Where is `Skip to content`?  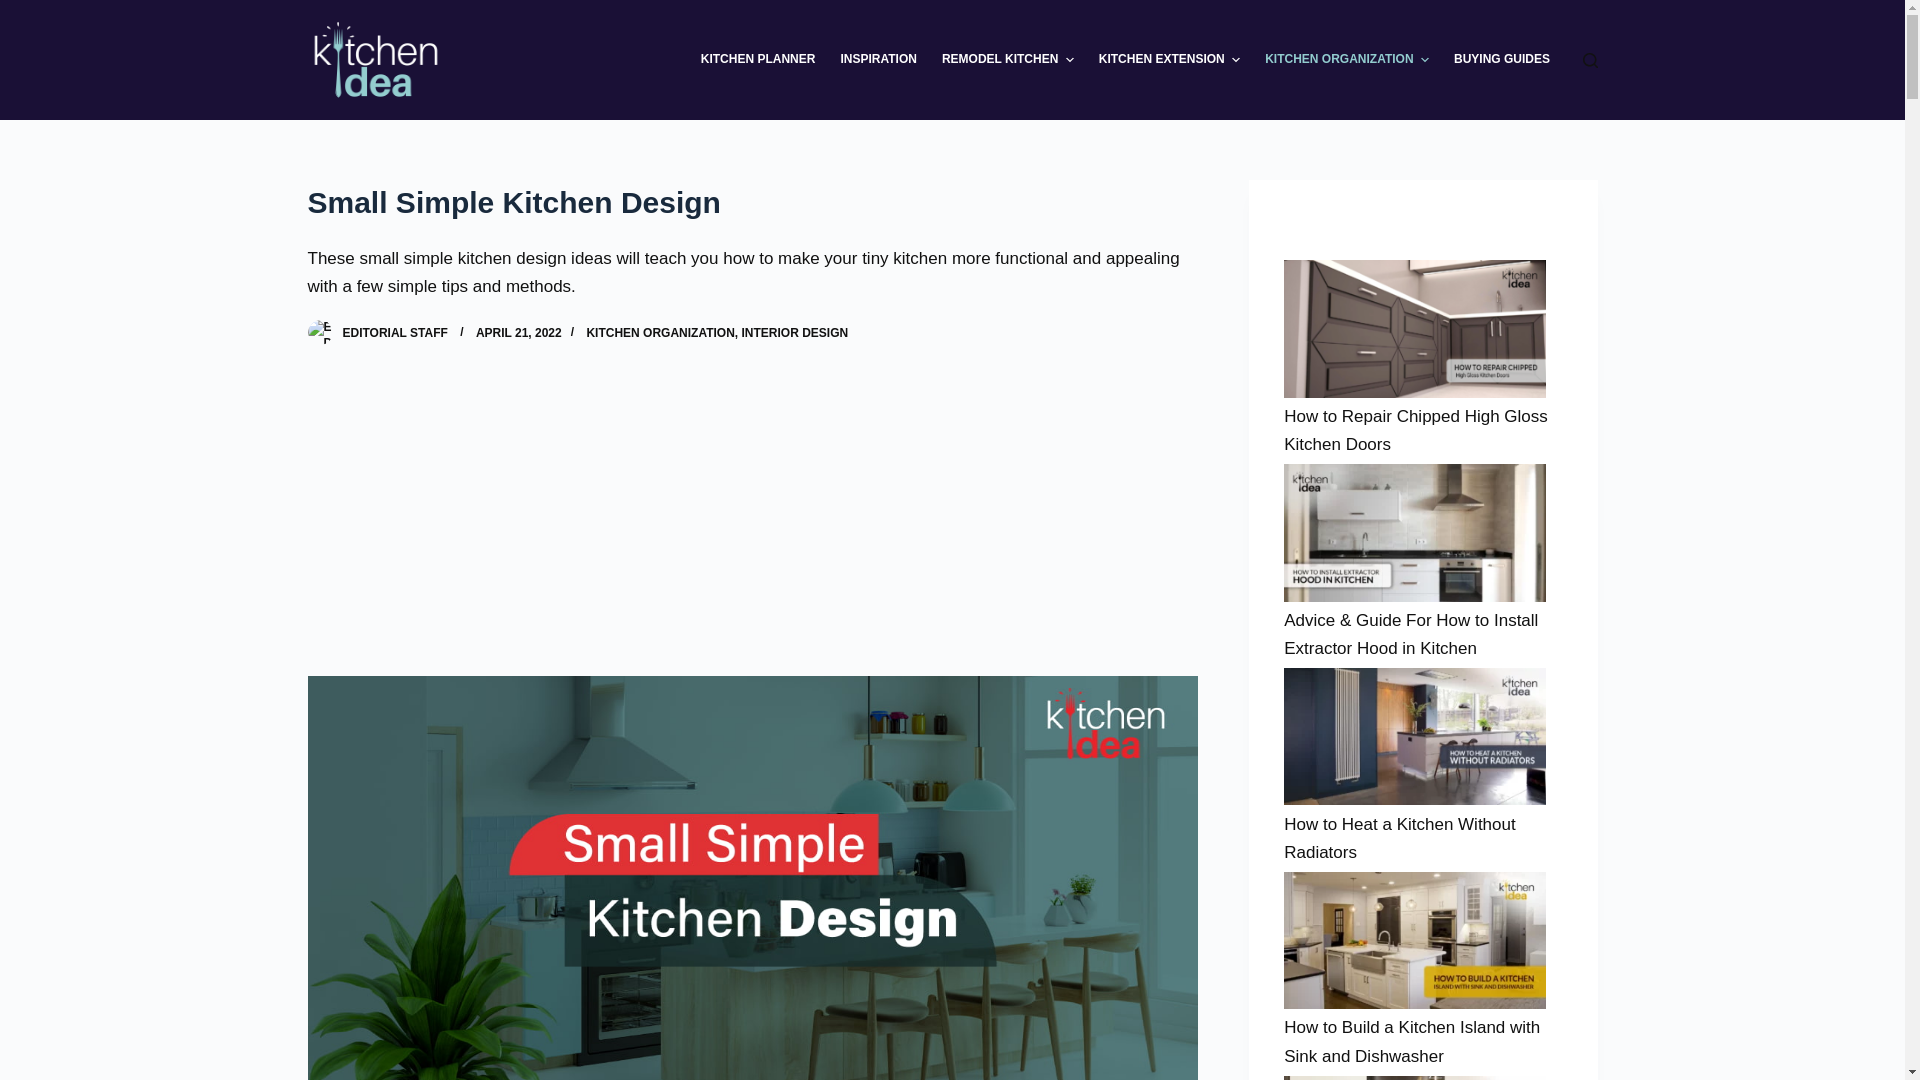
Skip to content is located at coordinates (20, 10).